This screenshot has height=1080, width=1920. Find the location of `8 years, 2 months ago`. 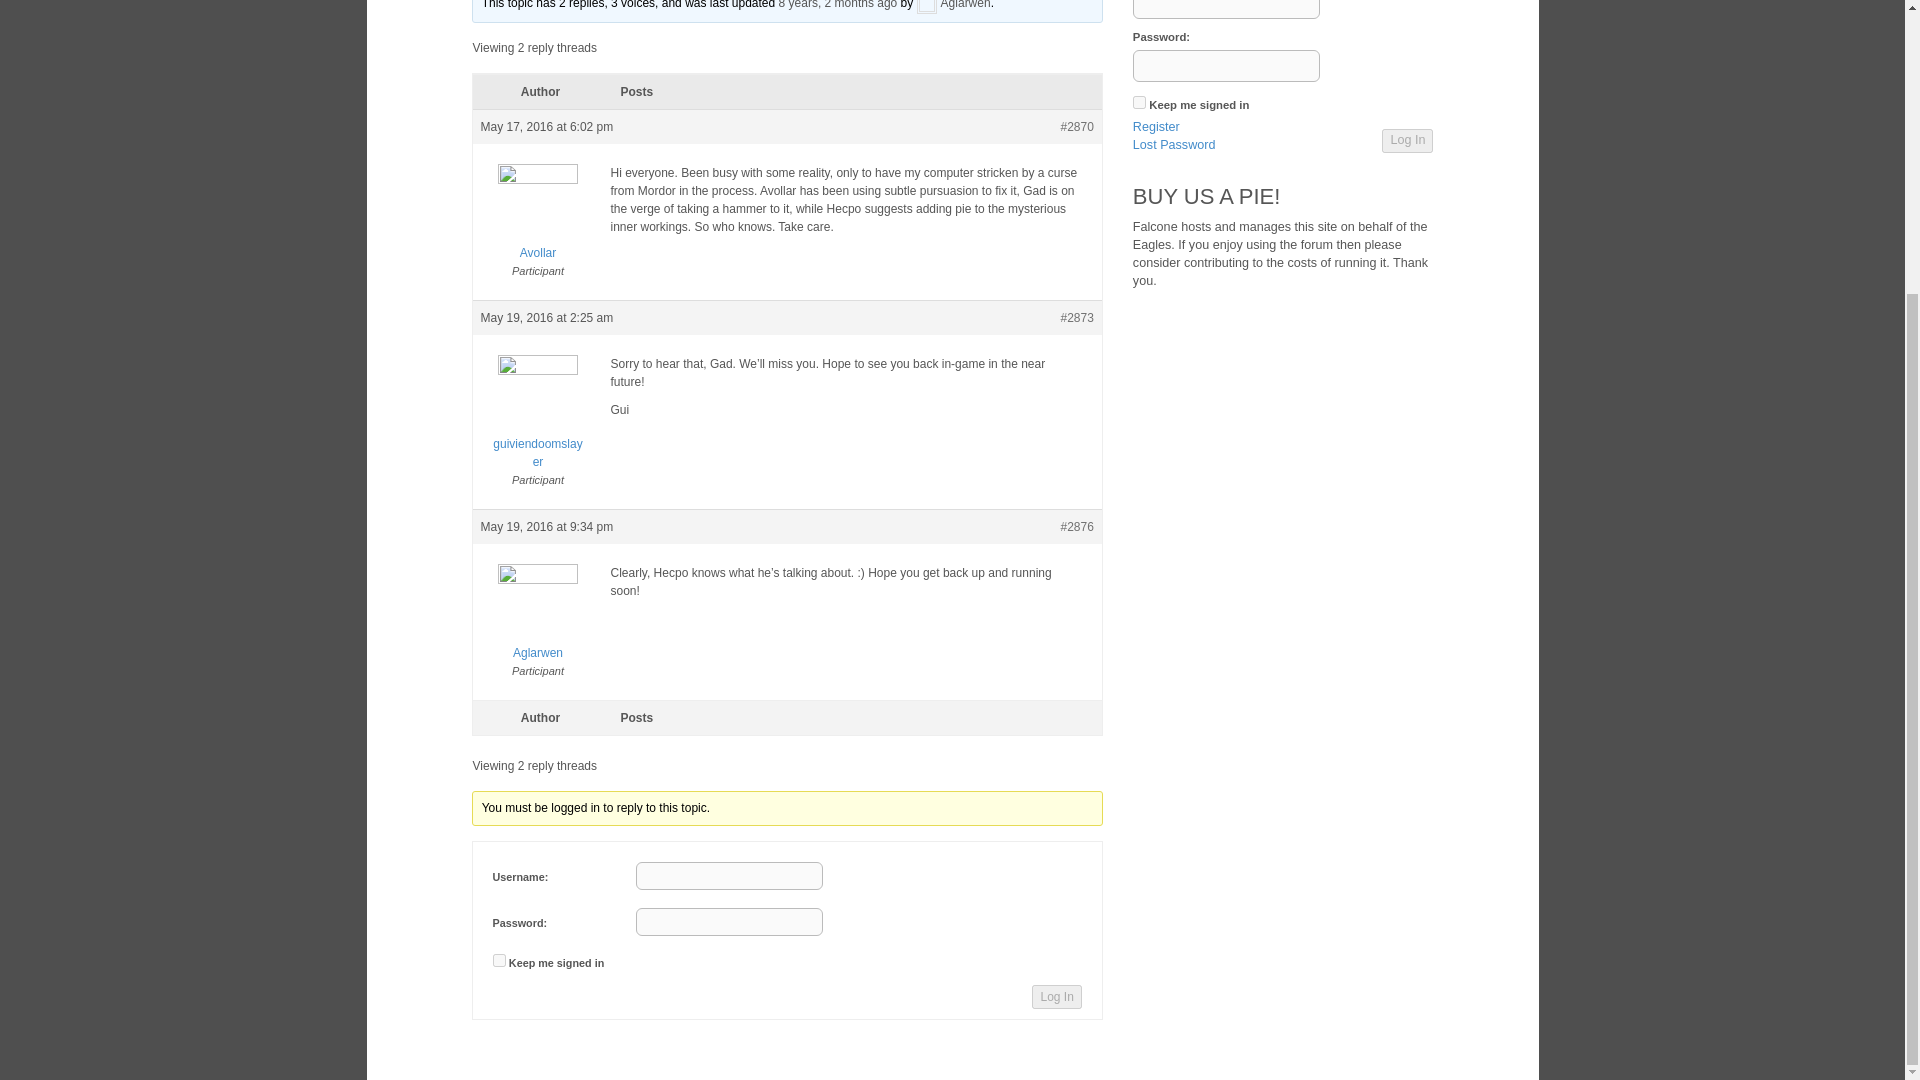

8 years, 2 months ago is located at coordinates (838, 4).